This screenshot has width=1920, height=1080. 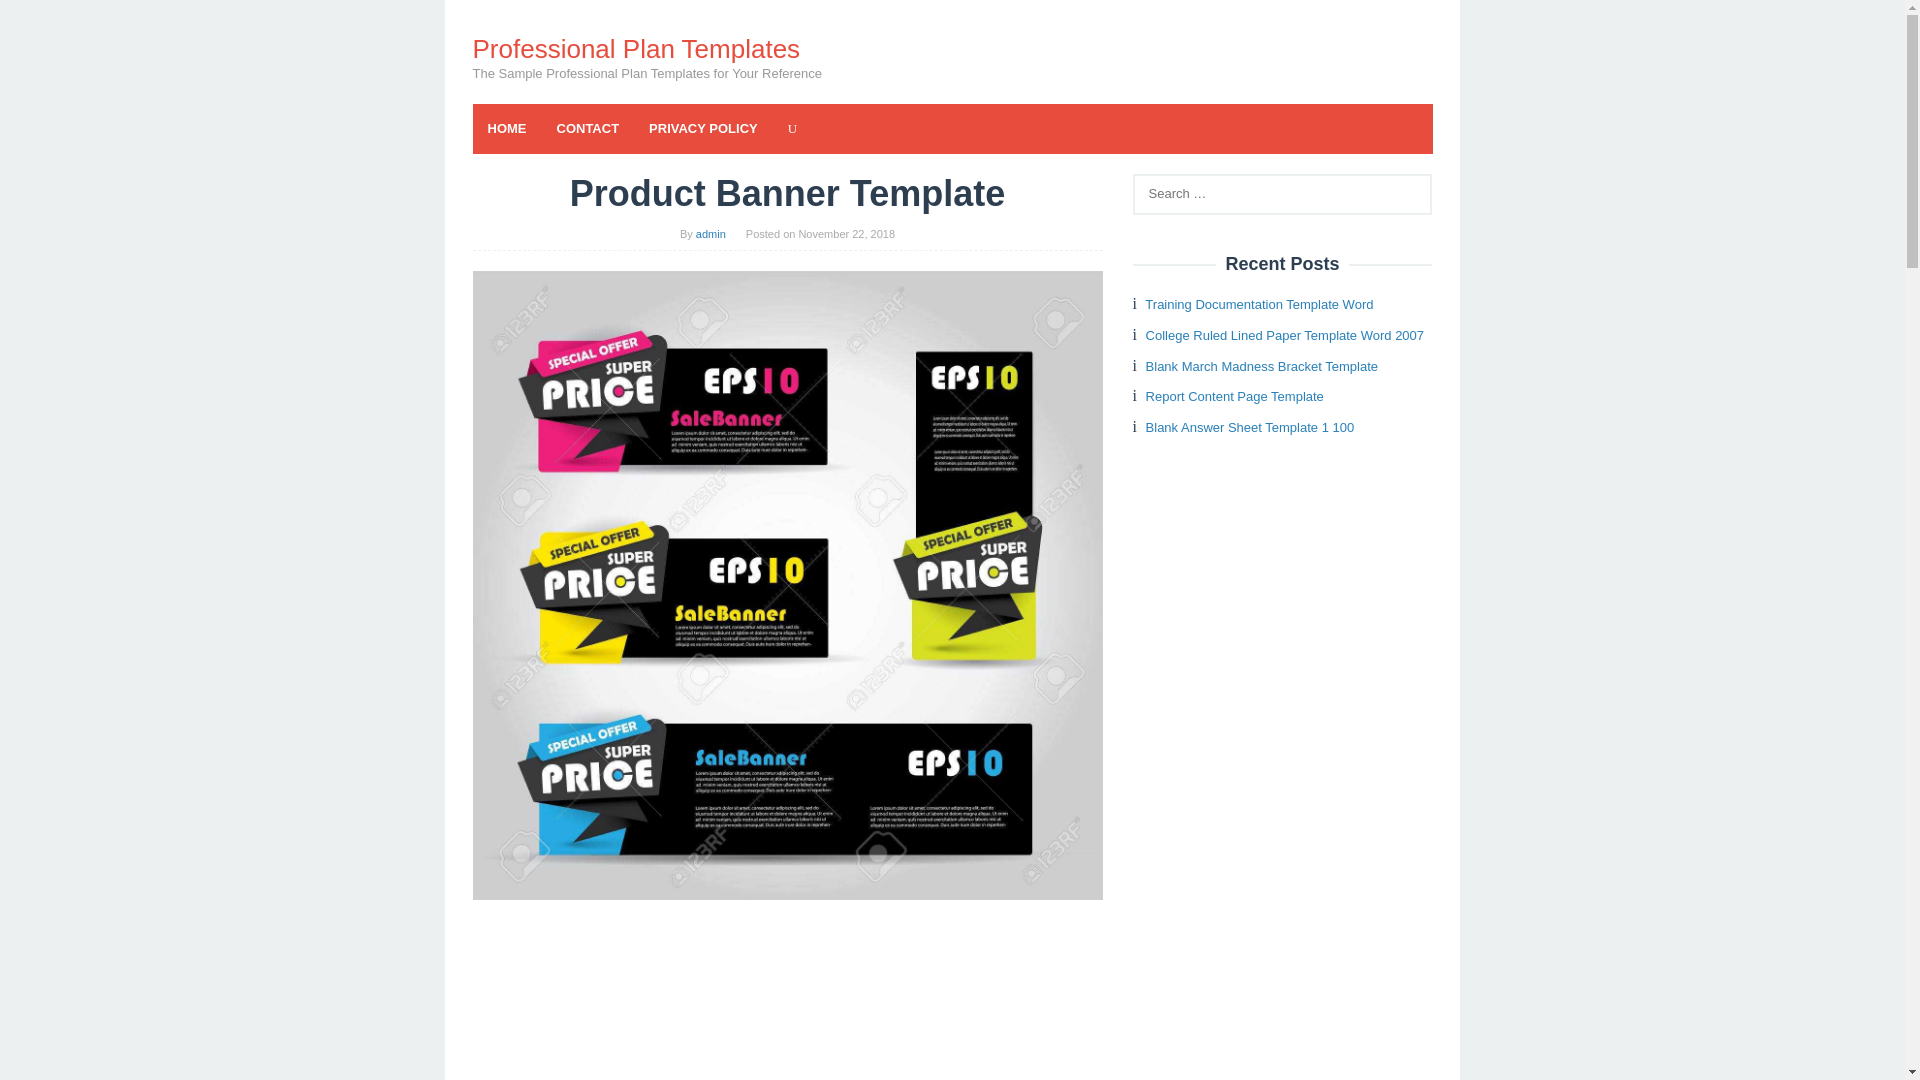 I want to click on HOME, so click(x=506, y=128).